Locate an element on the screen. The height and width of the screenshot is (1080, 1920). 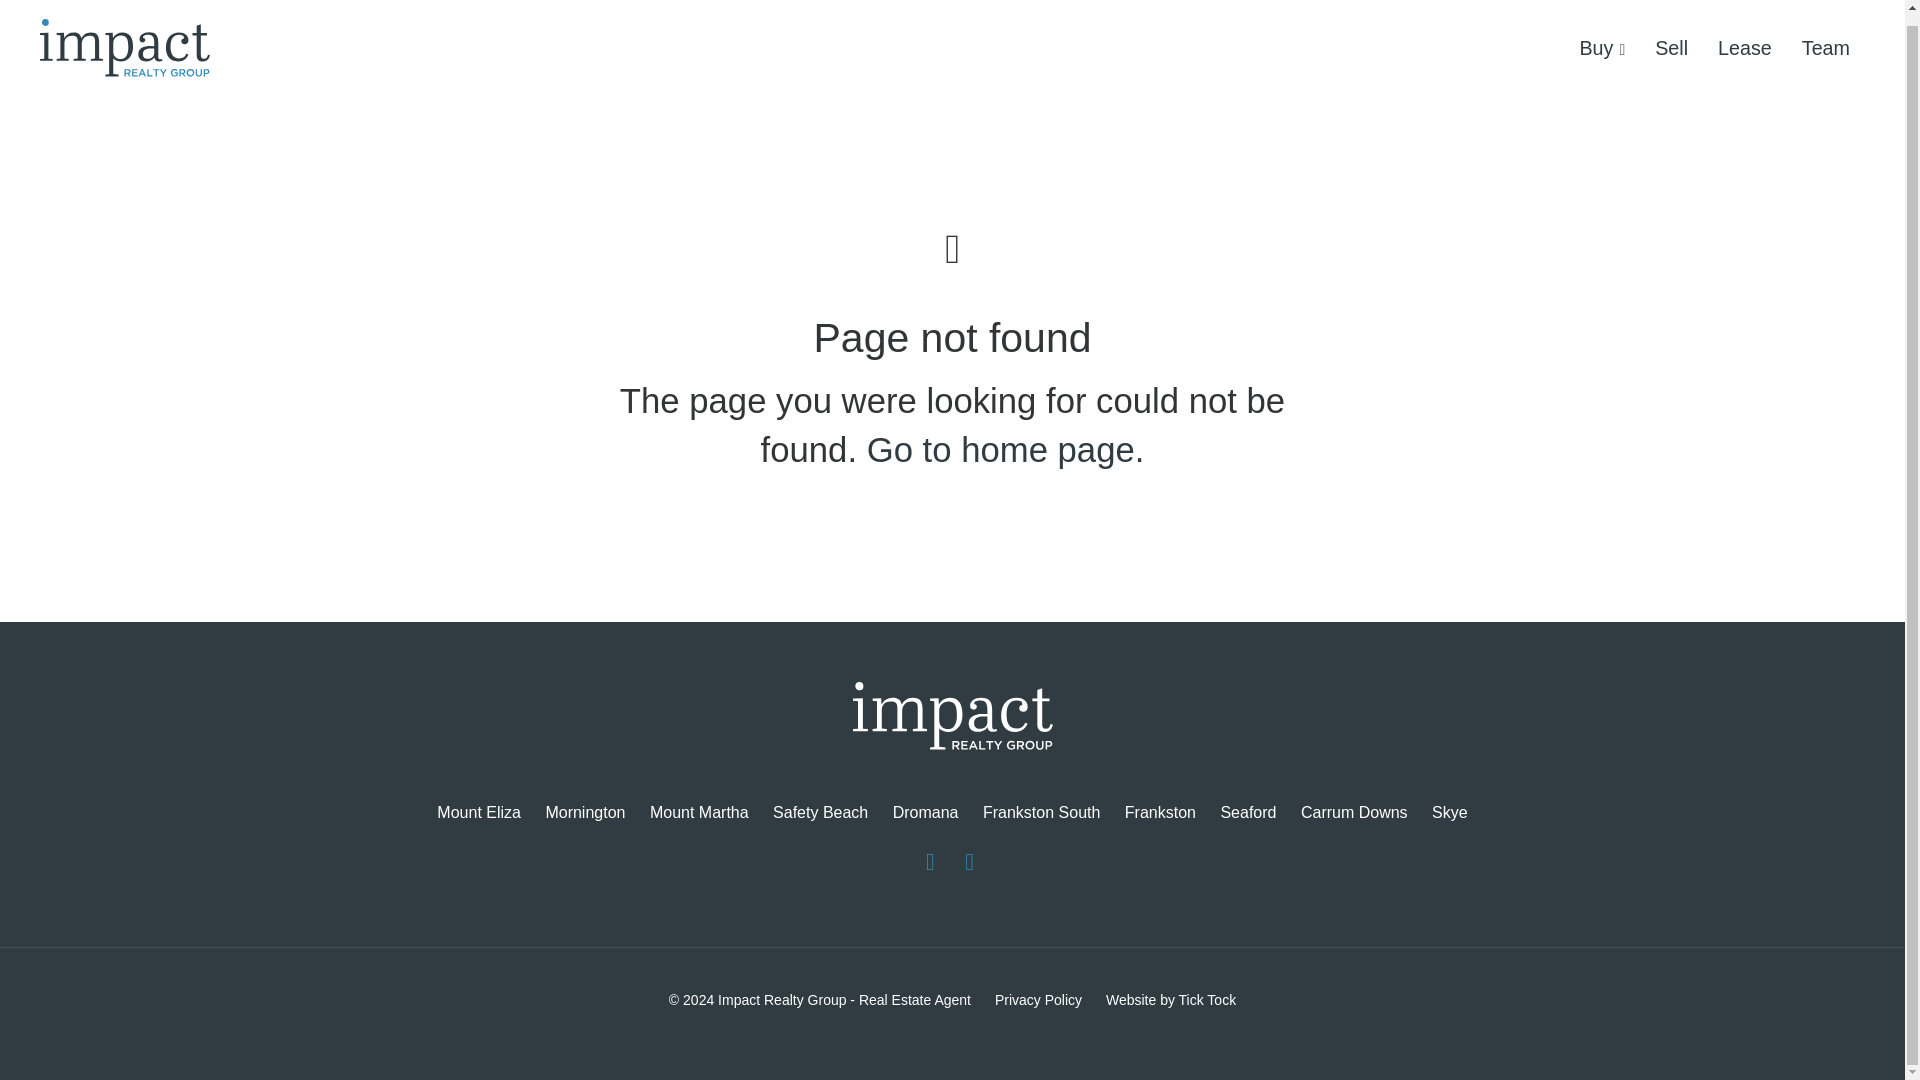
Mornington is located at coordinates (585, 814).